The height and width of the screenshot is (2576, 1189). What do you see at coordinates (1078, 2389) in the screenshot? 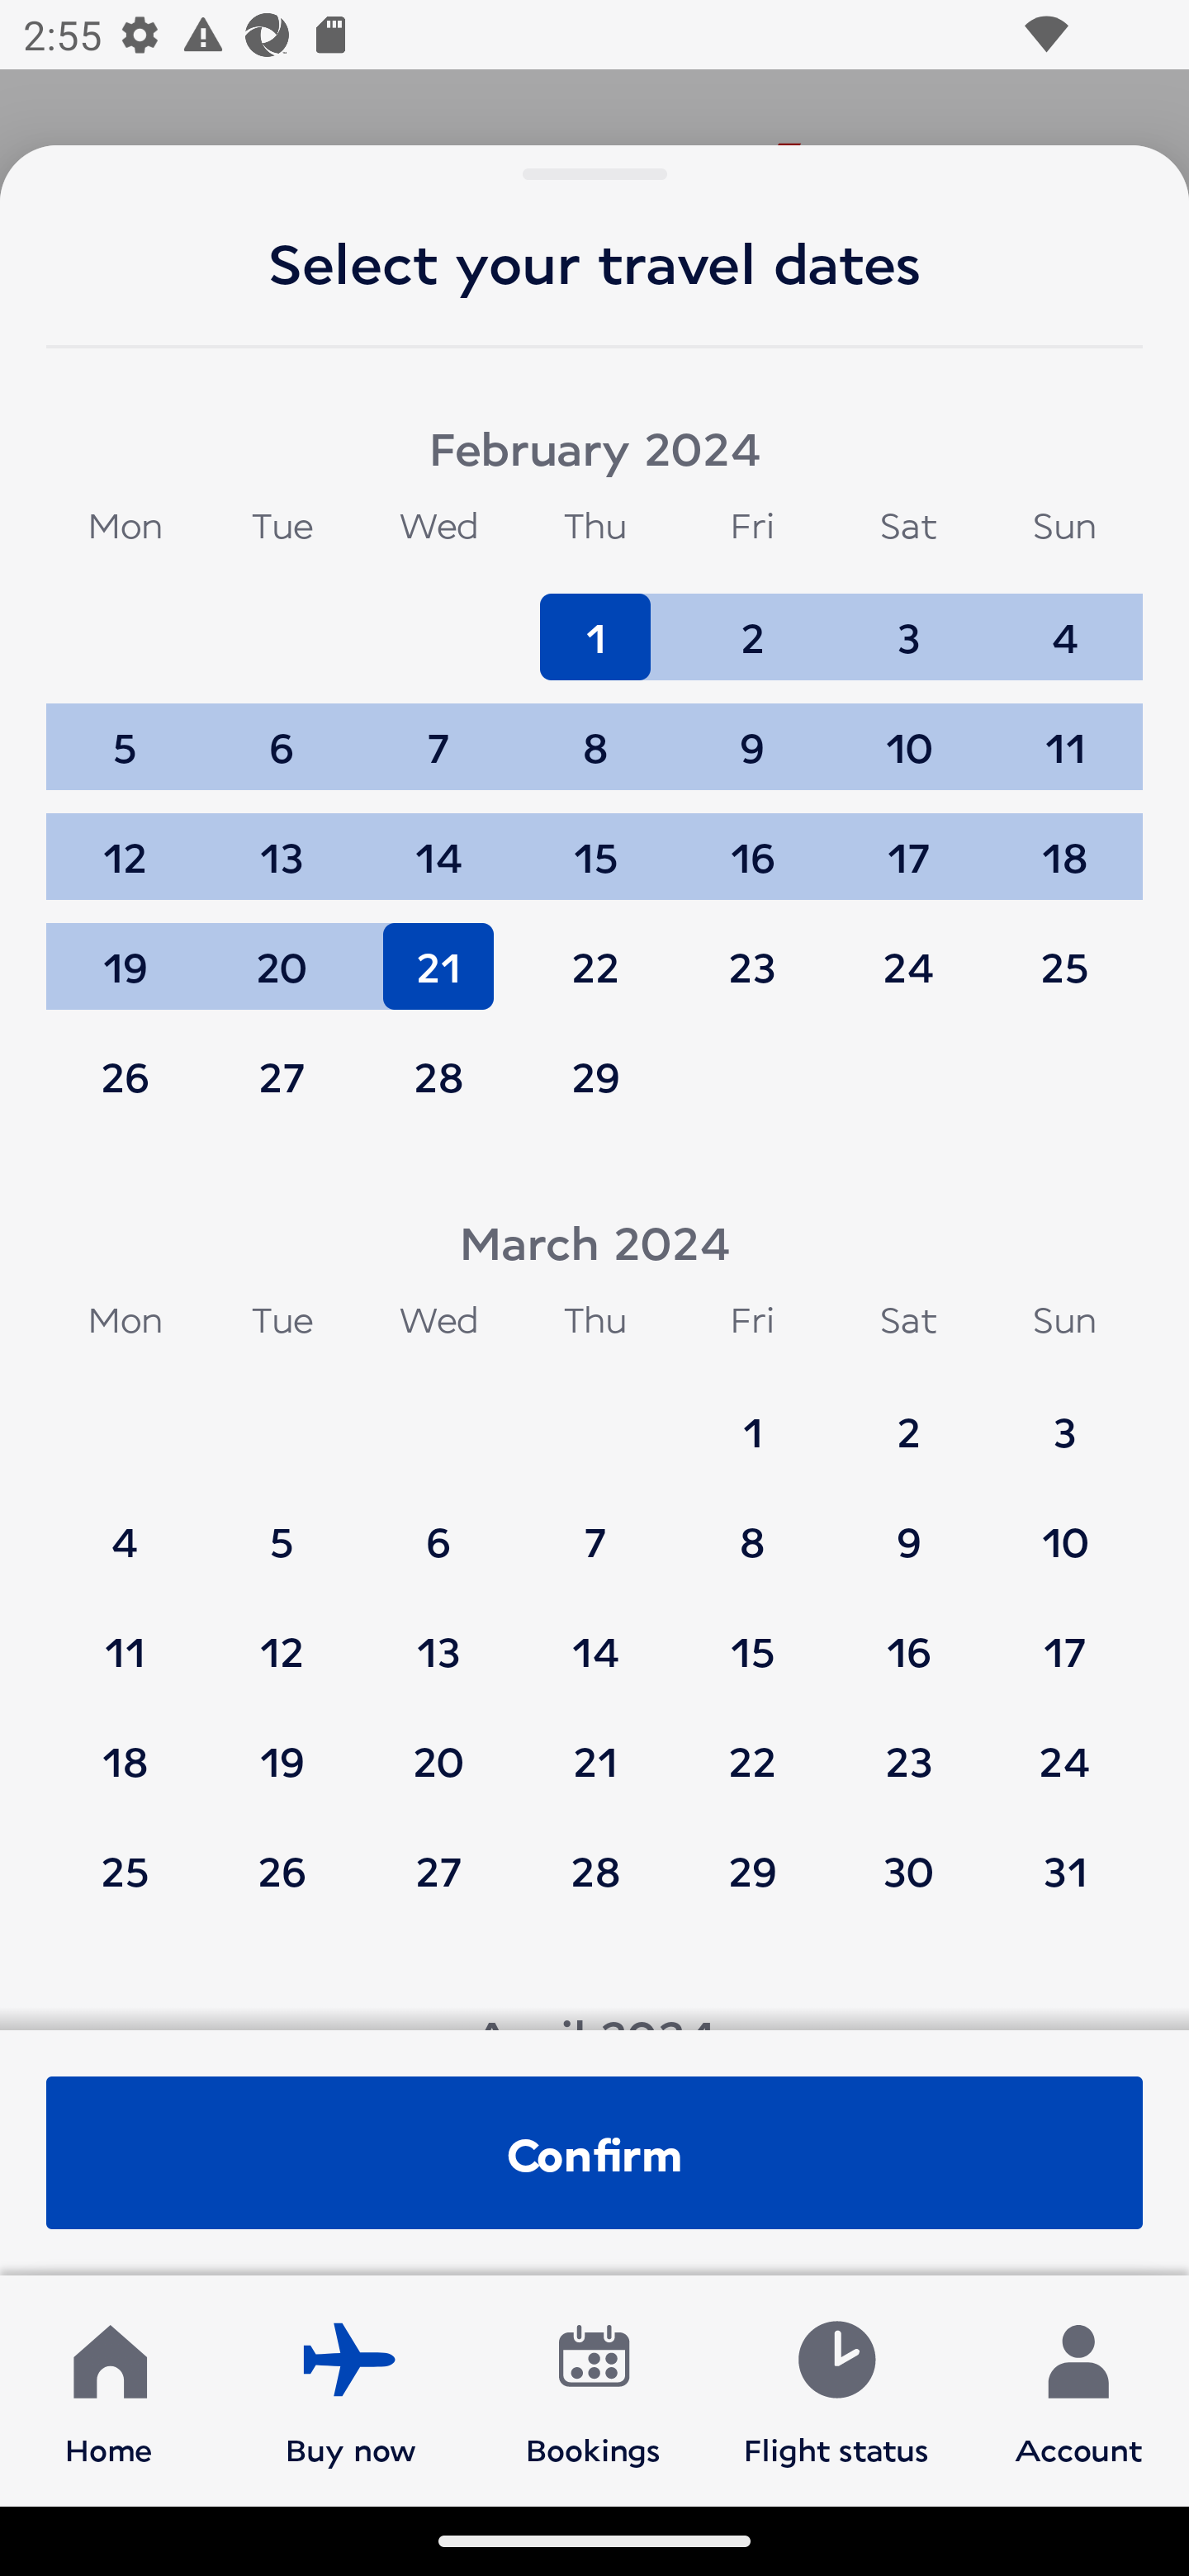
I see `Account` at bounding box center [1078, 2389].